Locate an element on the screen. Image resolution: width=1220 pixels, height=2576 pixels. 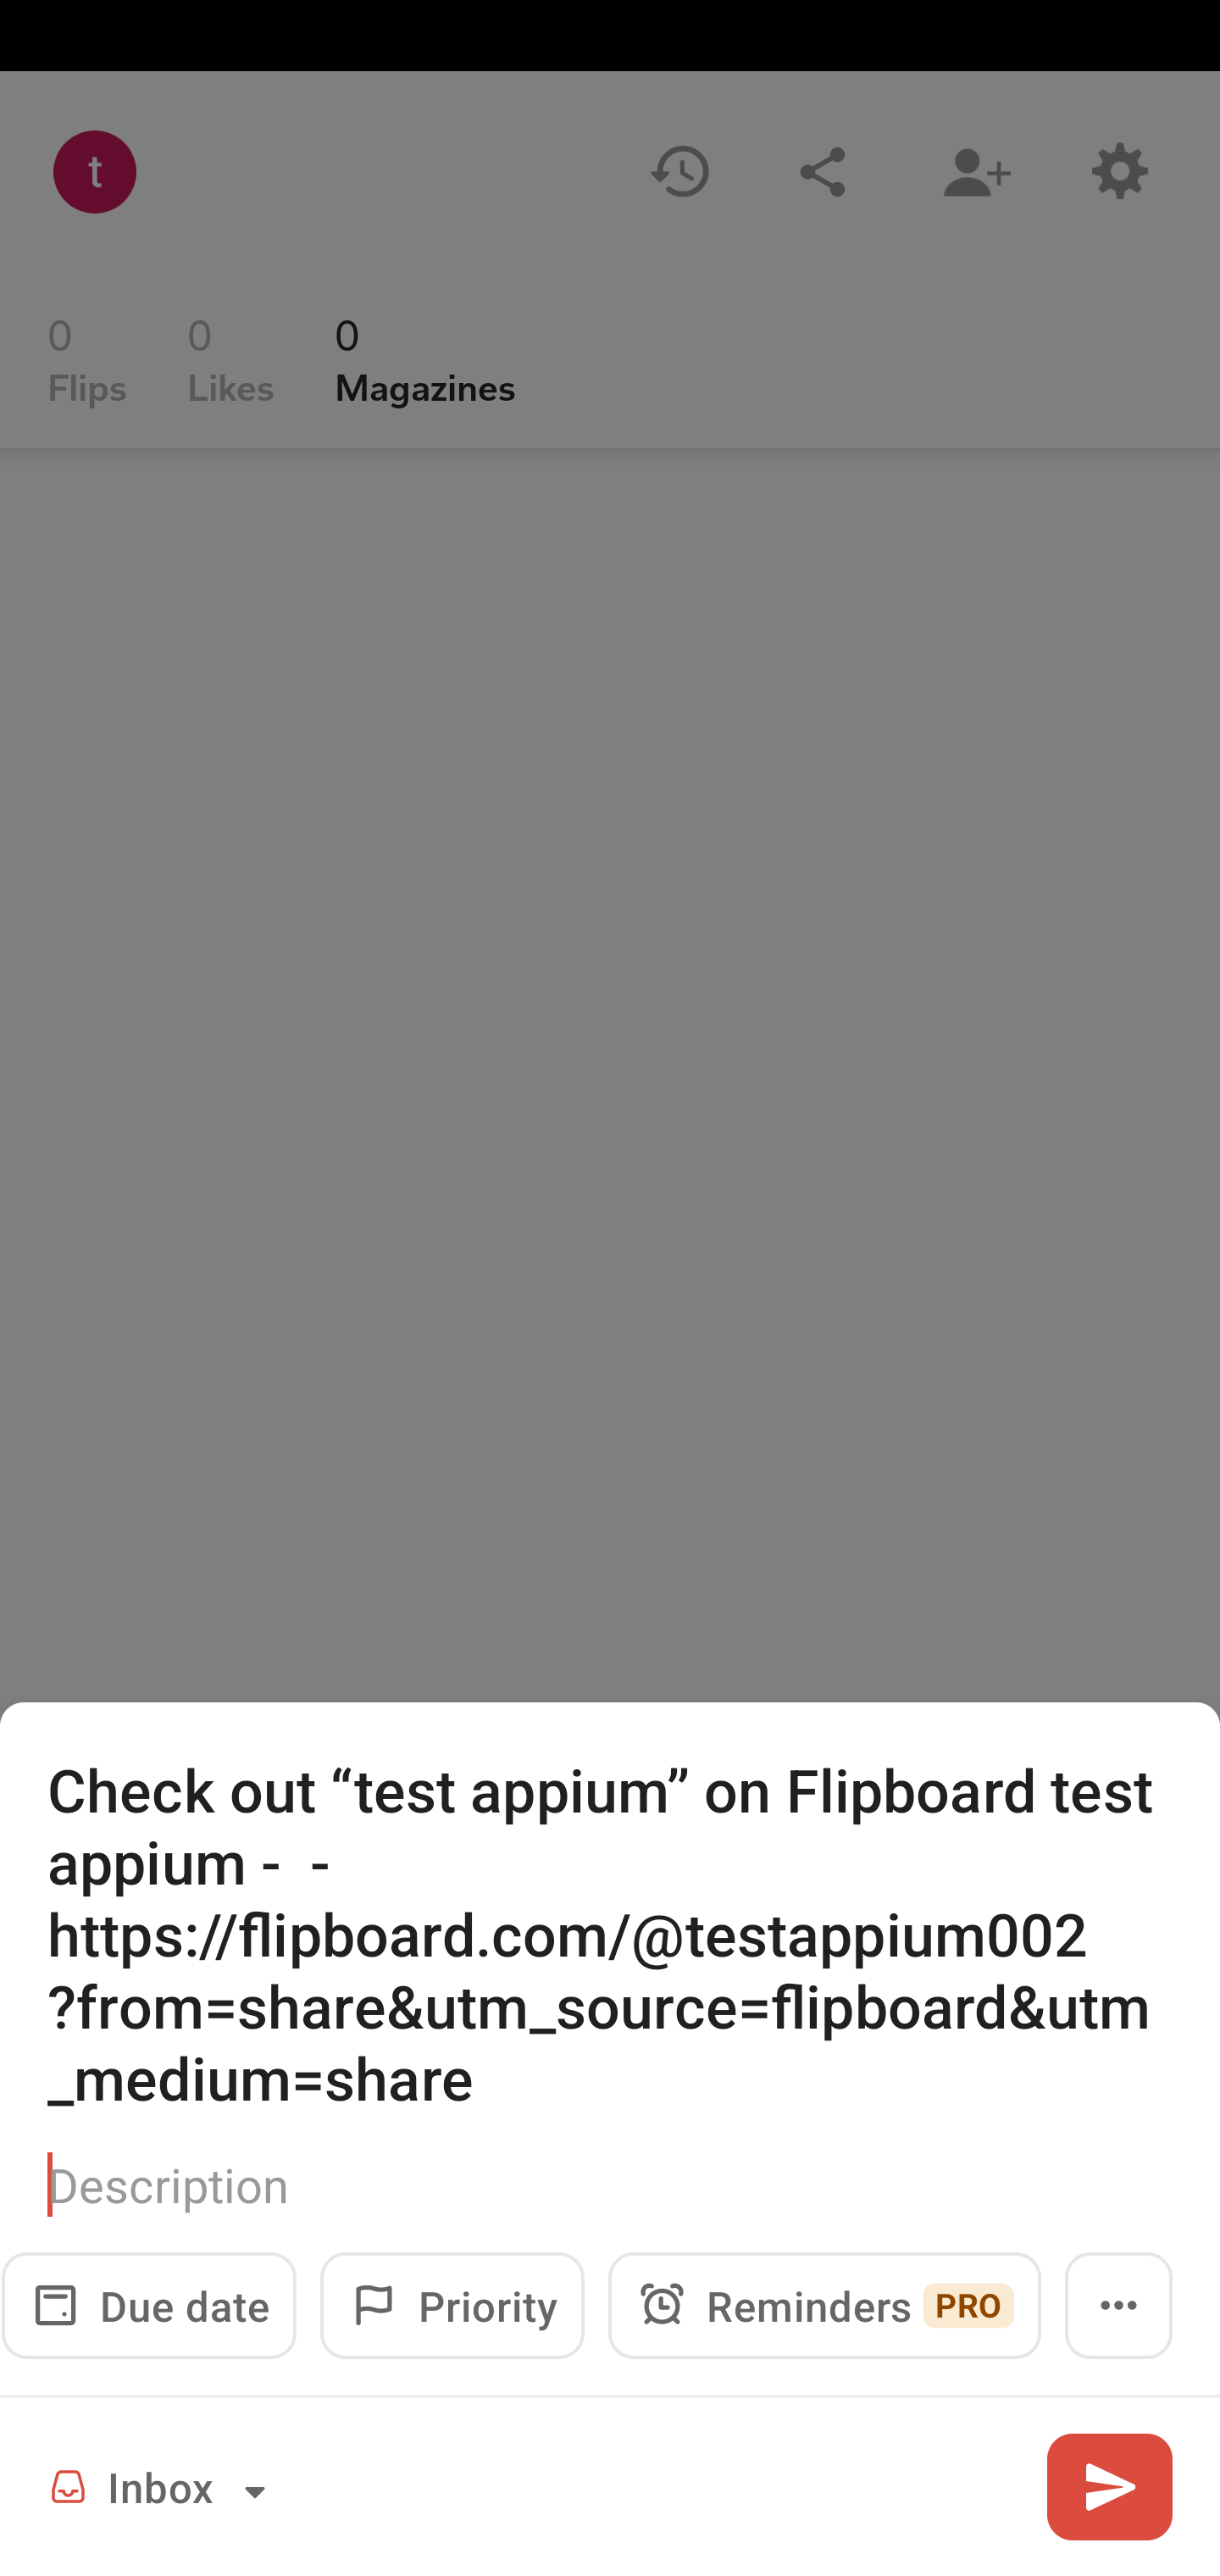
Reminders PRO Reminders is located at coordinates (824, 2305).